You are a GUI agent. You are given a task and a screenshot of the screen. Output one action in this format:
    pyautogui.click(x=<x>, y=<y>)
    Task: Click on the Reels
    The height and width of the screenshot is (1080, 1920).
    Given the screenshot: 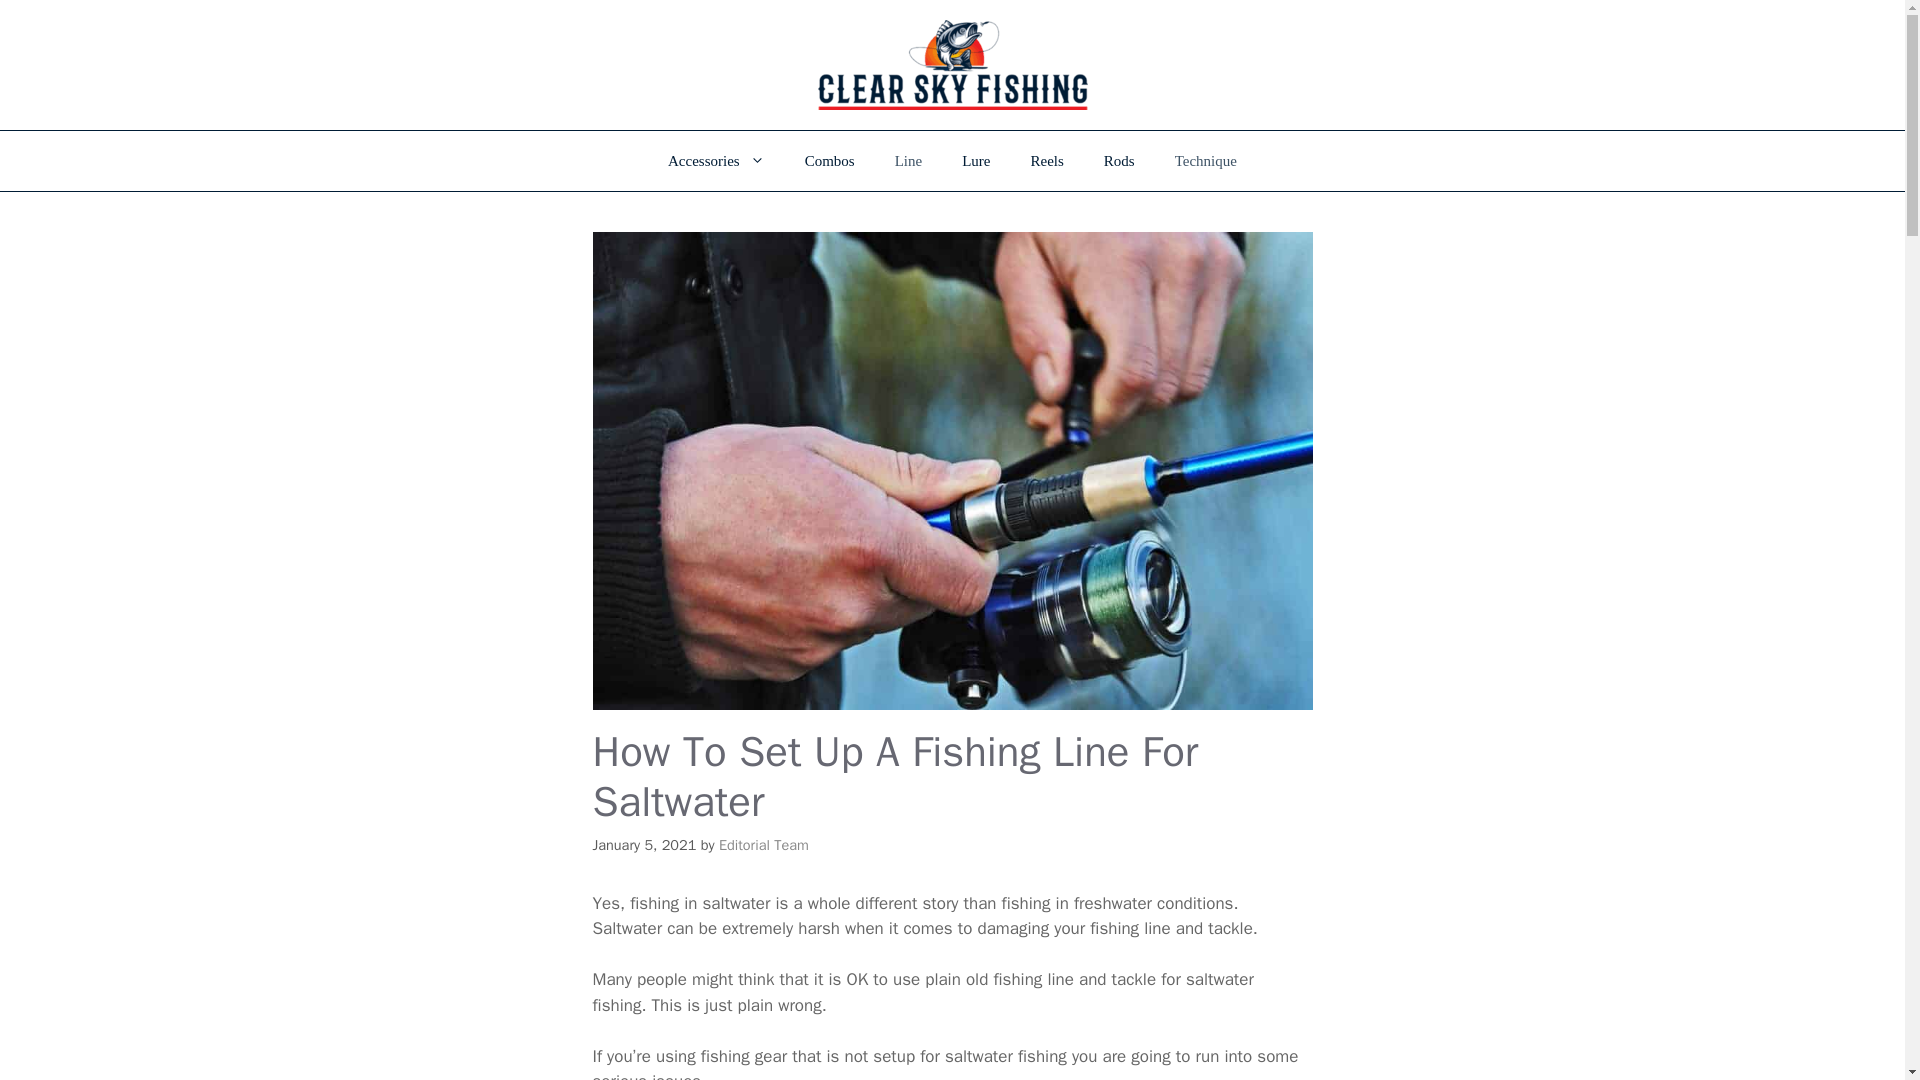 What is the action you would take?
    pyautogui.click(x=1048, y=160)
    